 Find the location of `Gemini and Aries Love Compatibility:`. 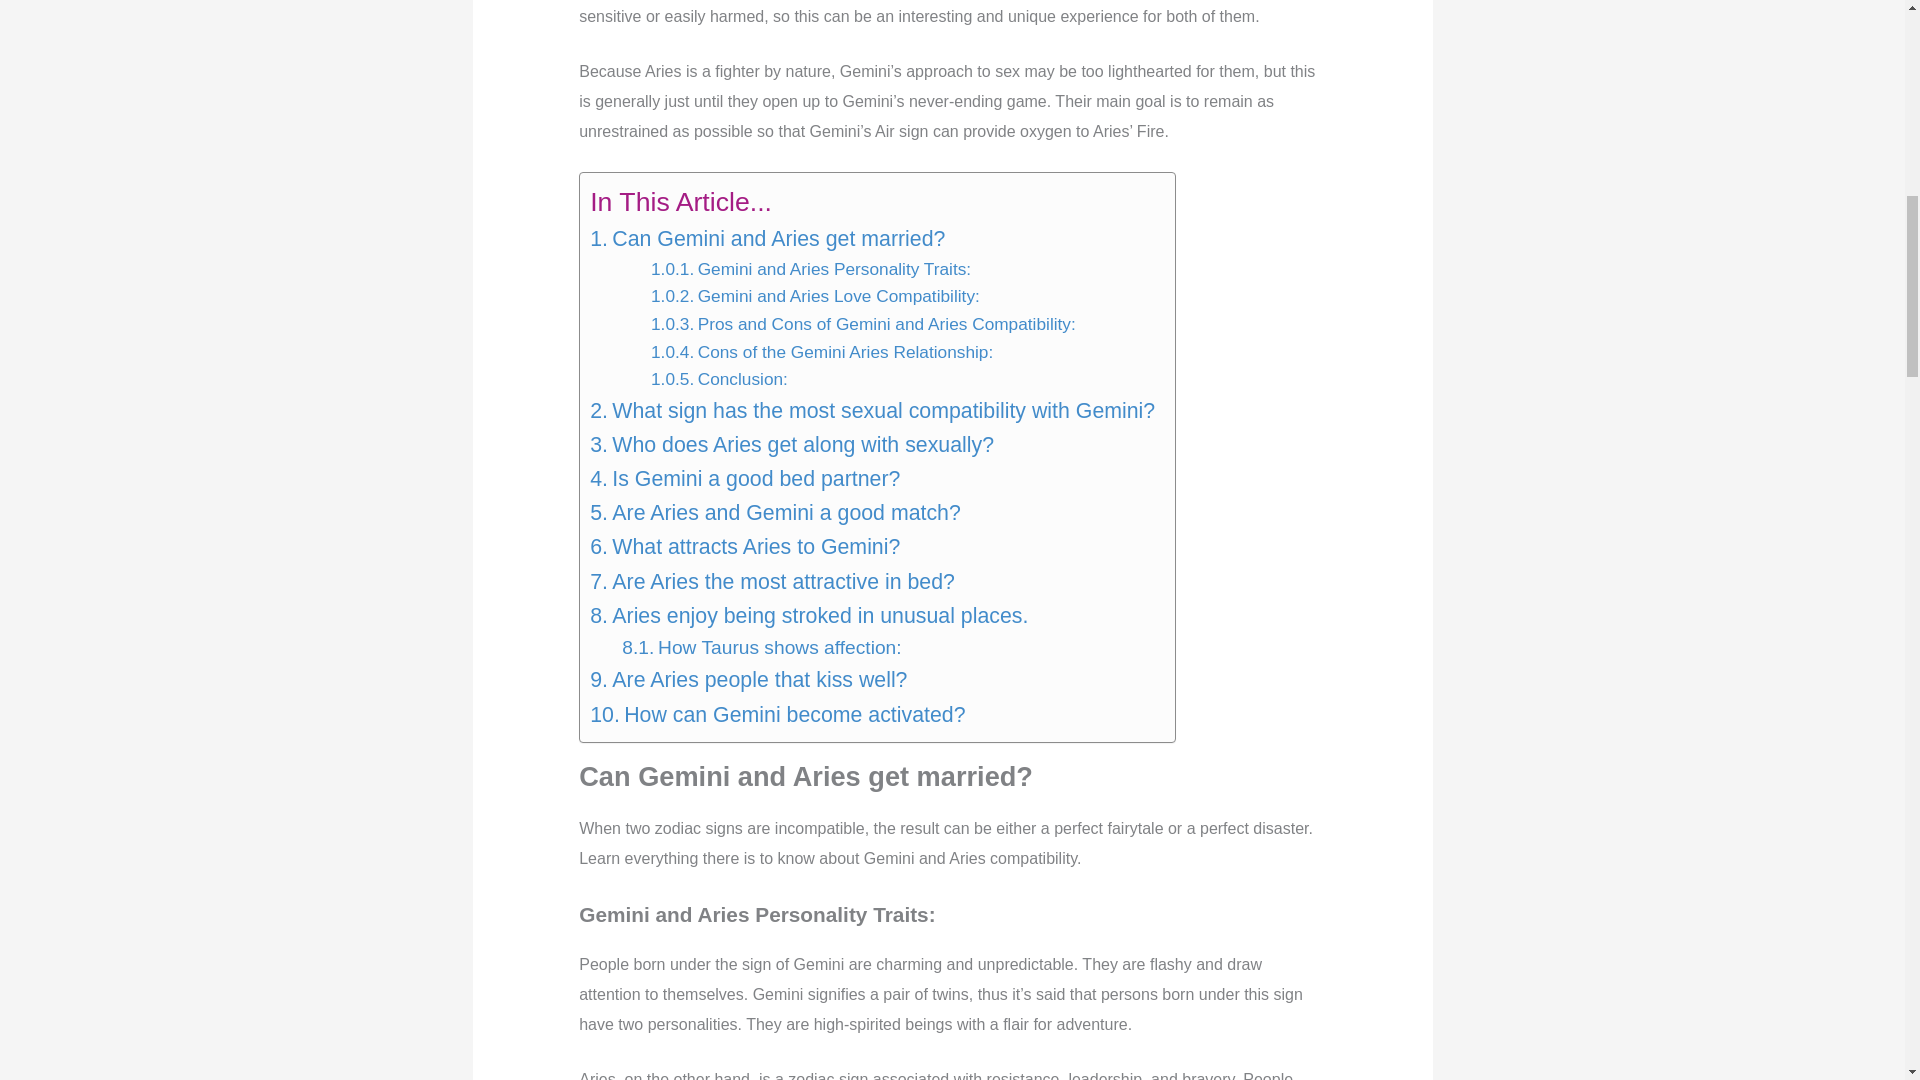

Gemini and Aries Love Compatibility: is located at coordinates (814, 296).